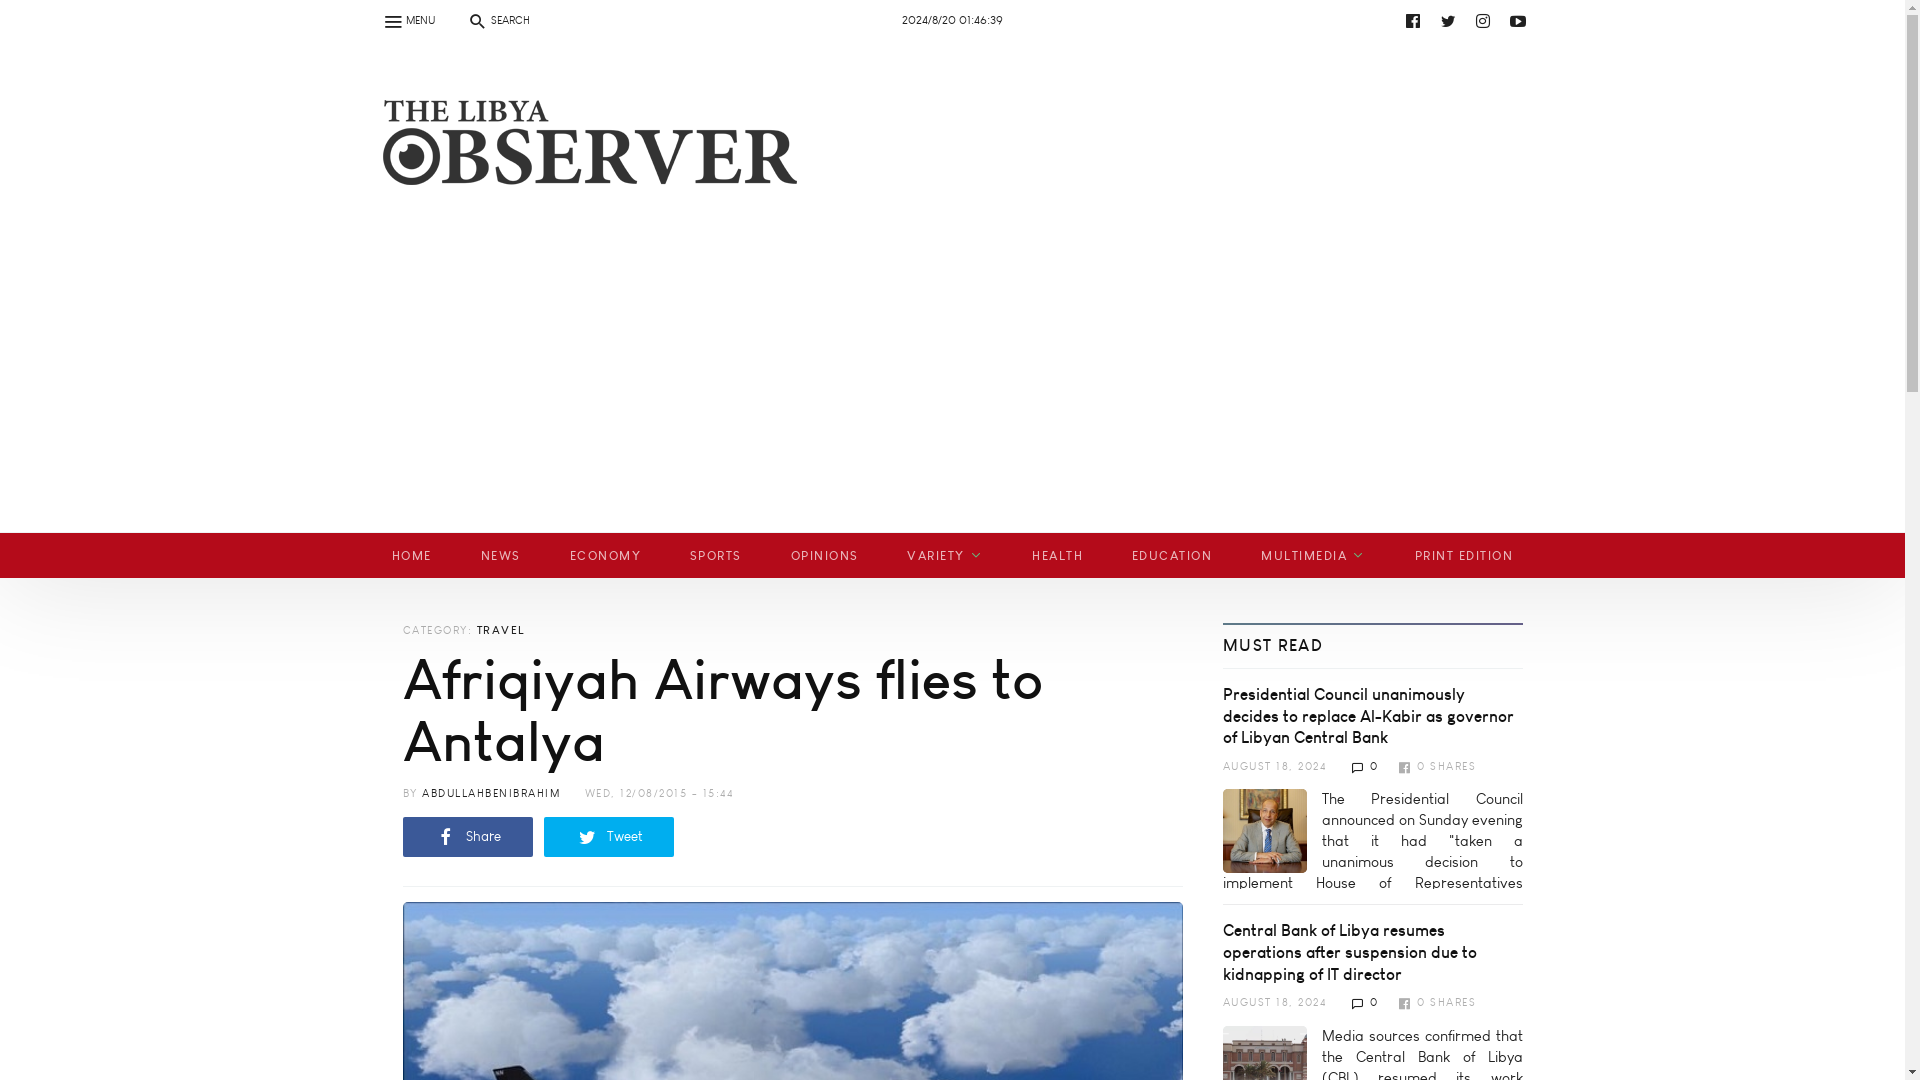 The image size is (1920, 1080). Describe the element at coordinates (582, 166) in the screenshot. I see `Home` at that location.